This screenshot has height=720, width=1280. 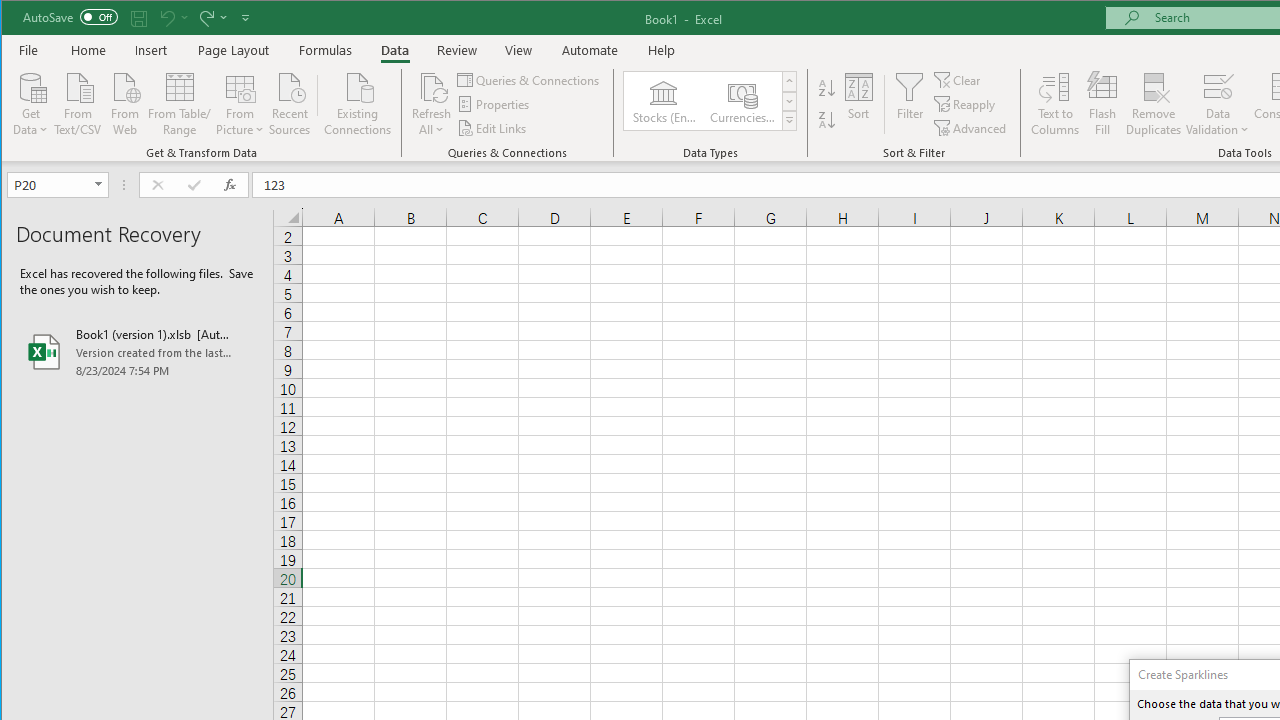 I want to click on Currencies (English), so click(x=741, y=100).